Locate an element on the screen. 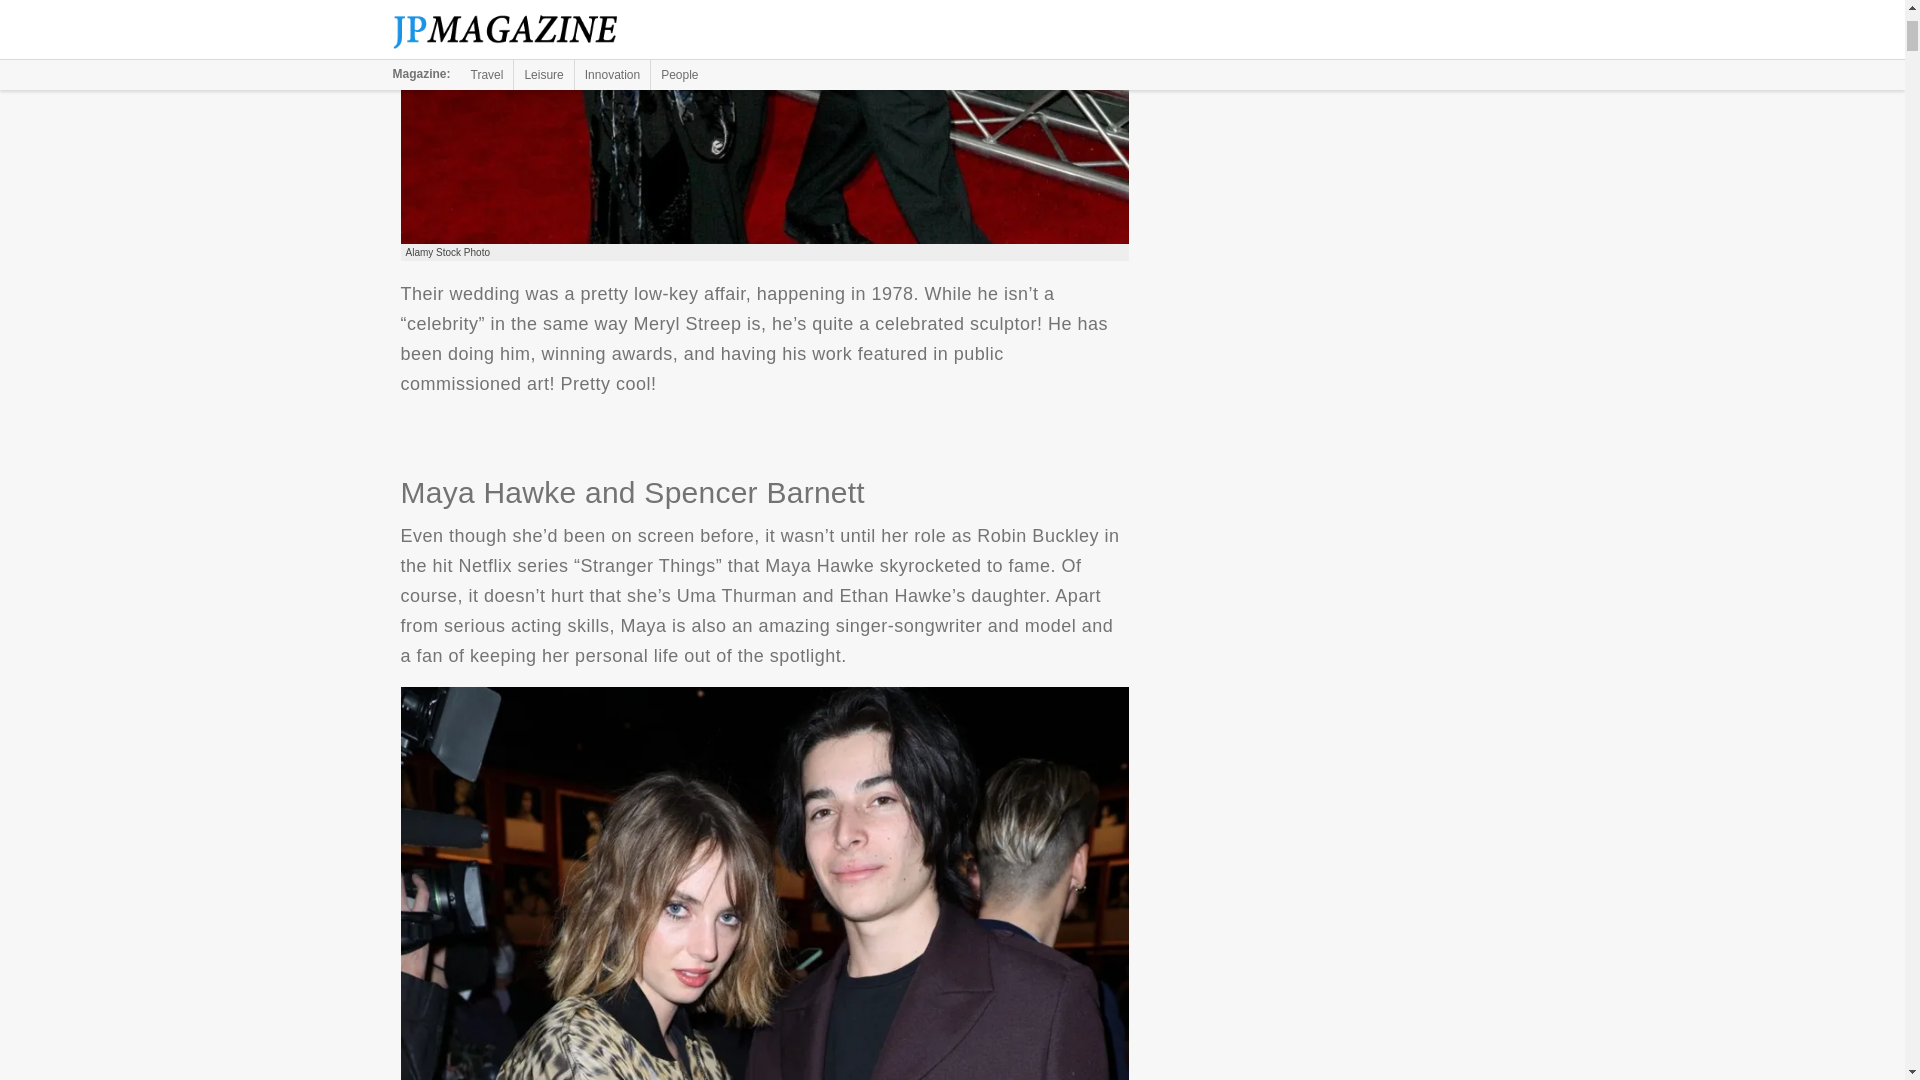 The height and width of the screenshot is (1080, 1920). Meryl Streep and Don Gummer is located at coordinates (764, 122).